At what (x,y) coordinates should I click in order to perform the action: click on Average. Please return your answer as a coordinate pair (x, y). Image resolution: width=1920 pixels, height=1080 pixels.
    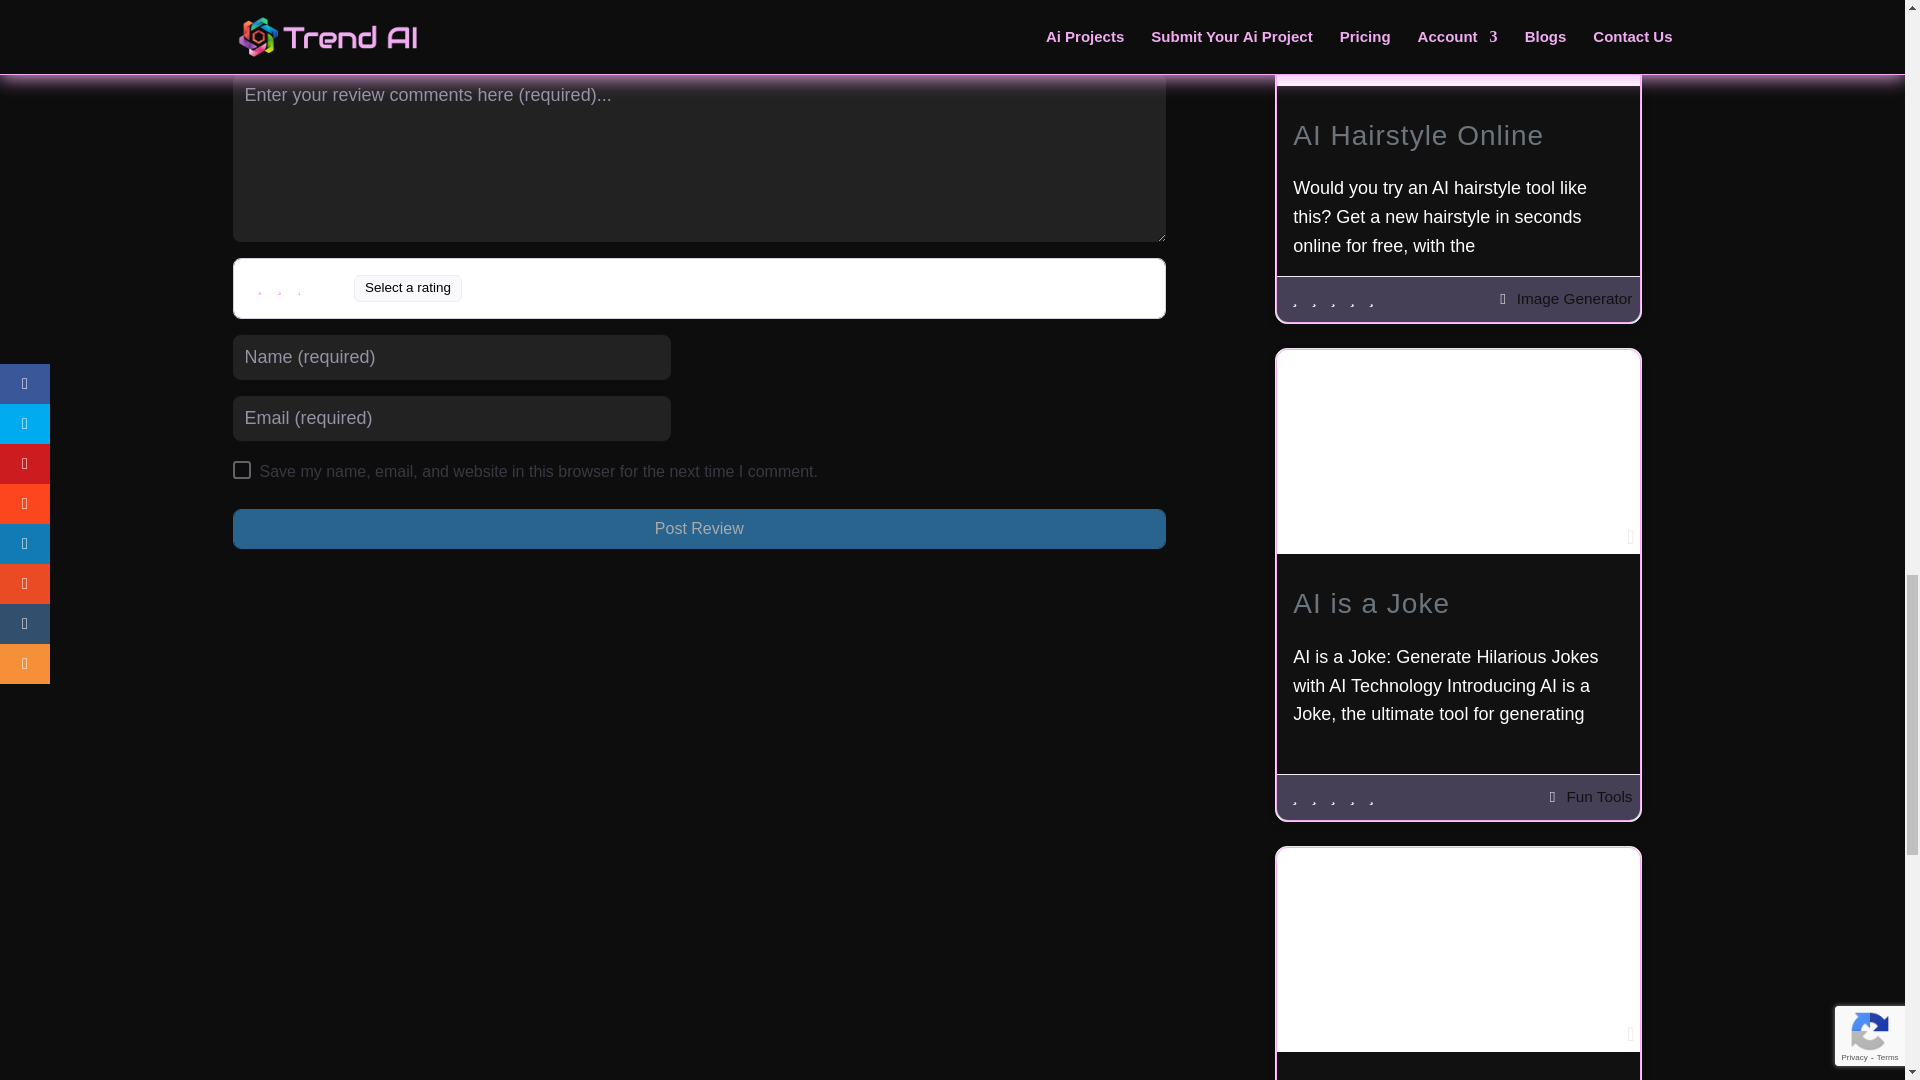
    Looking at the image, I should click on (299, 286).